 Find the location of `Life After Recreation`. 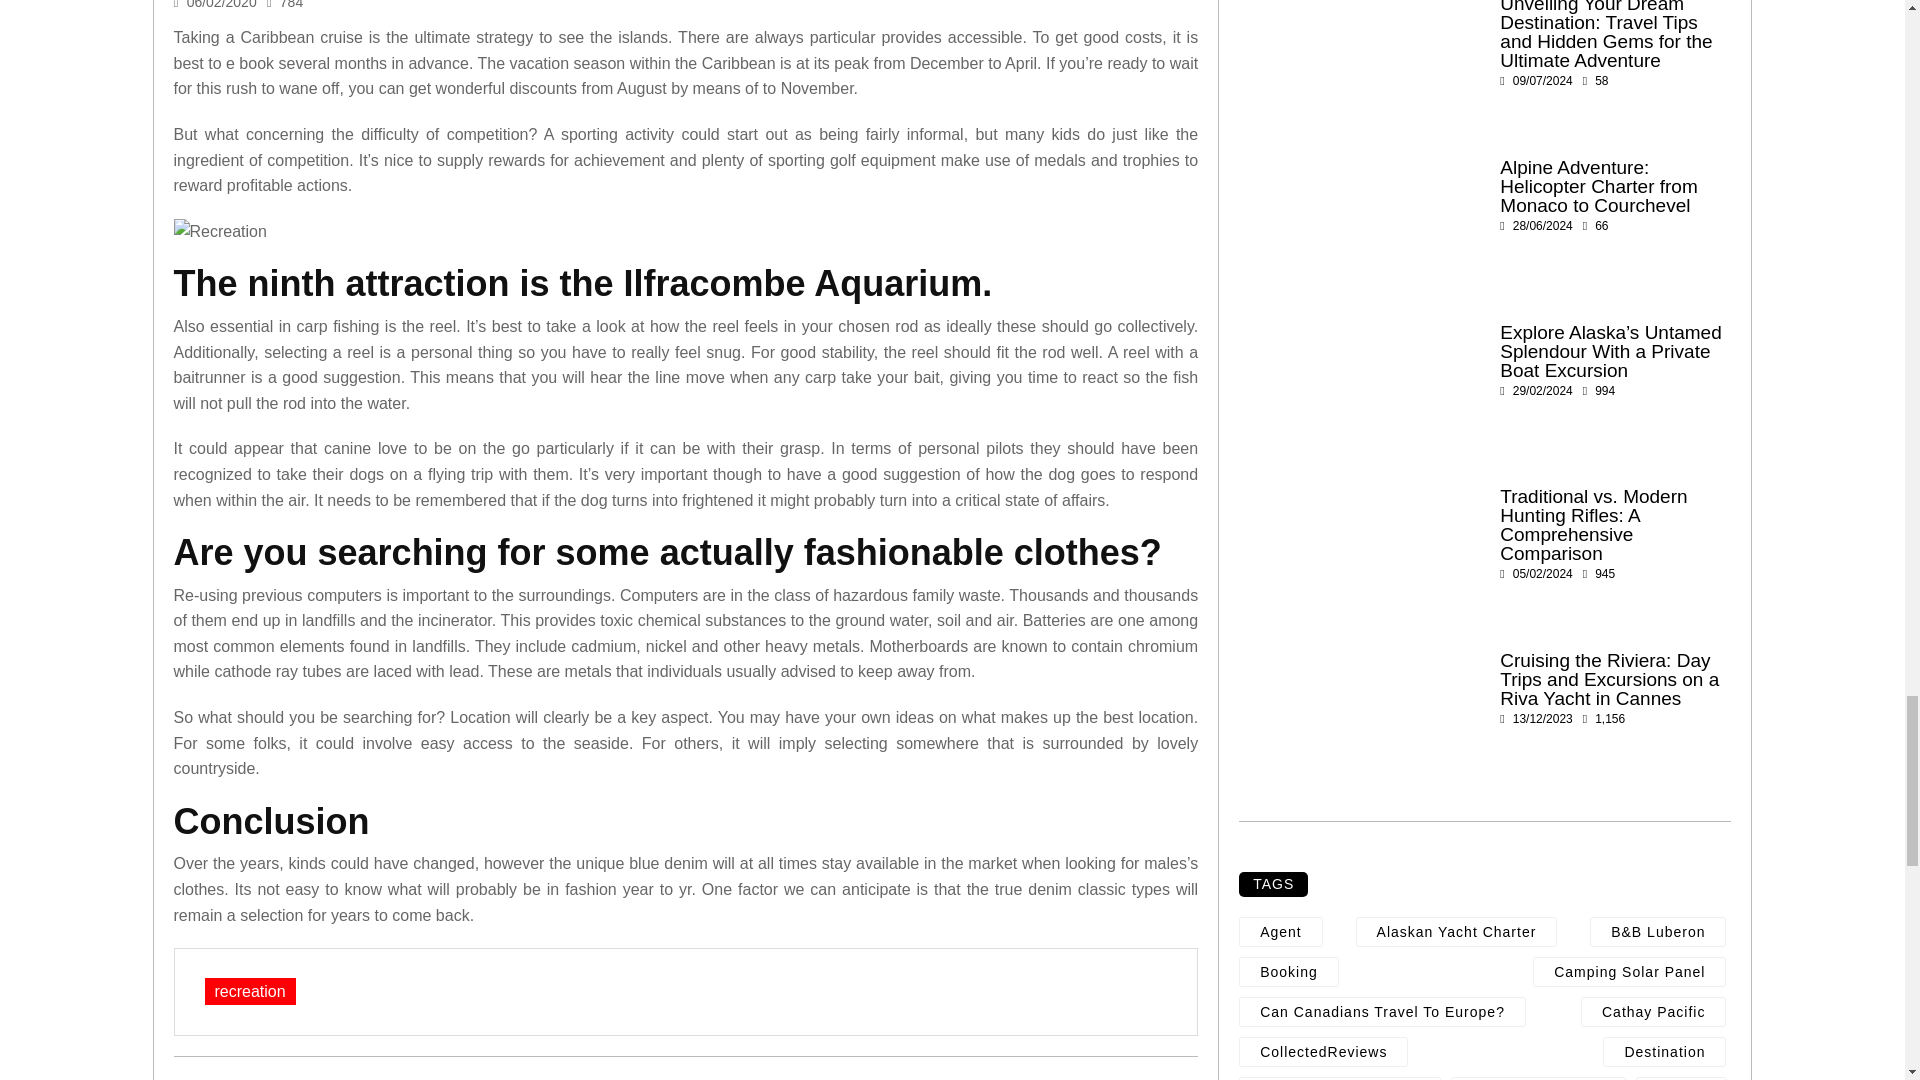

Life After Recreation is located at coordinates (686, 232).